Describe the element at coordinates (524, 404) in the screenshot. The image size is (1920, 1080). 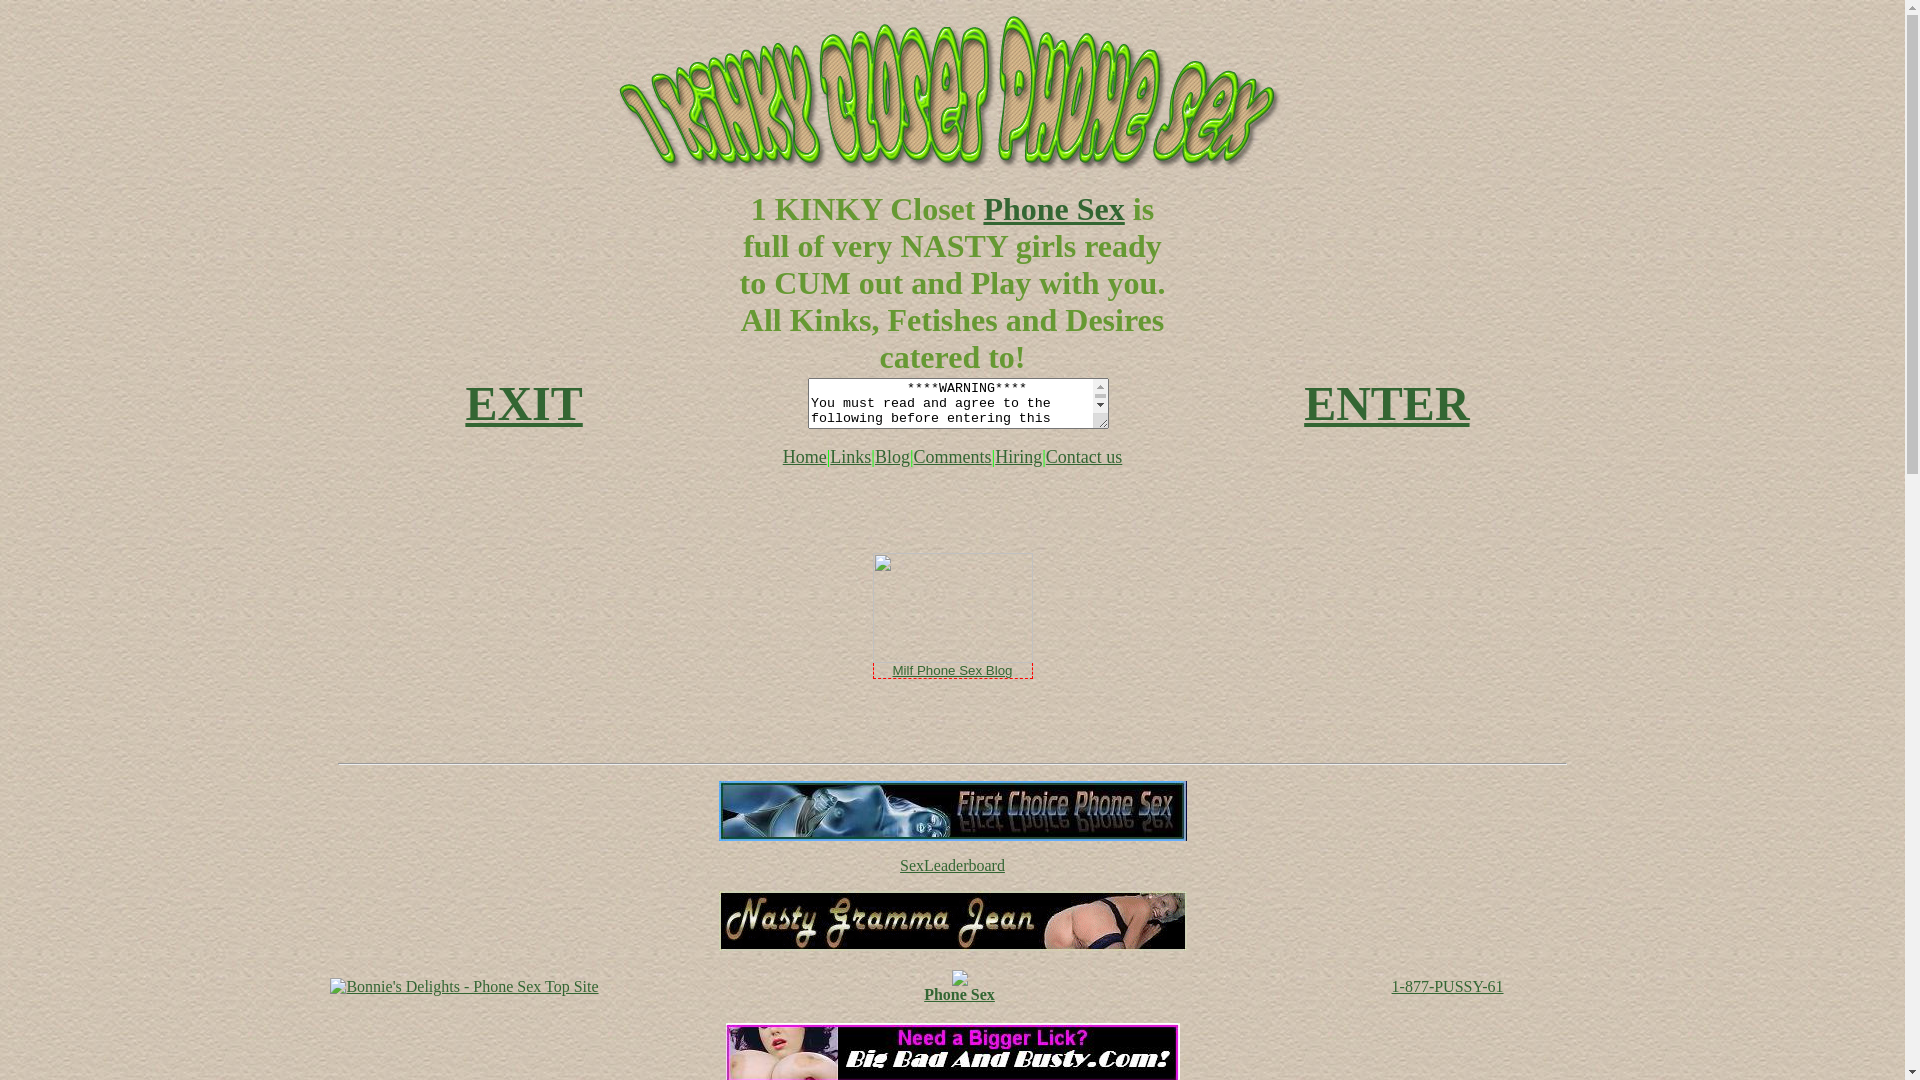
I see `EXIT` at that location.